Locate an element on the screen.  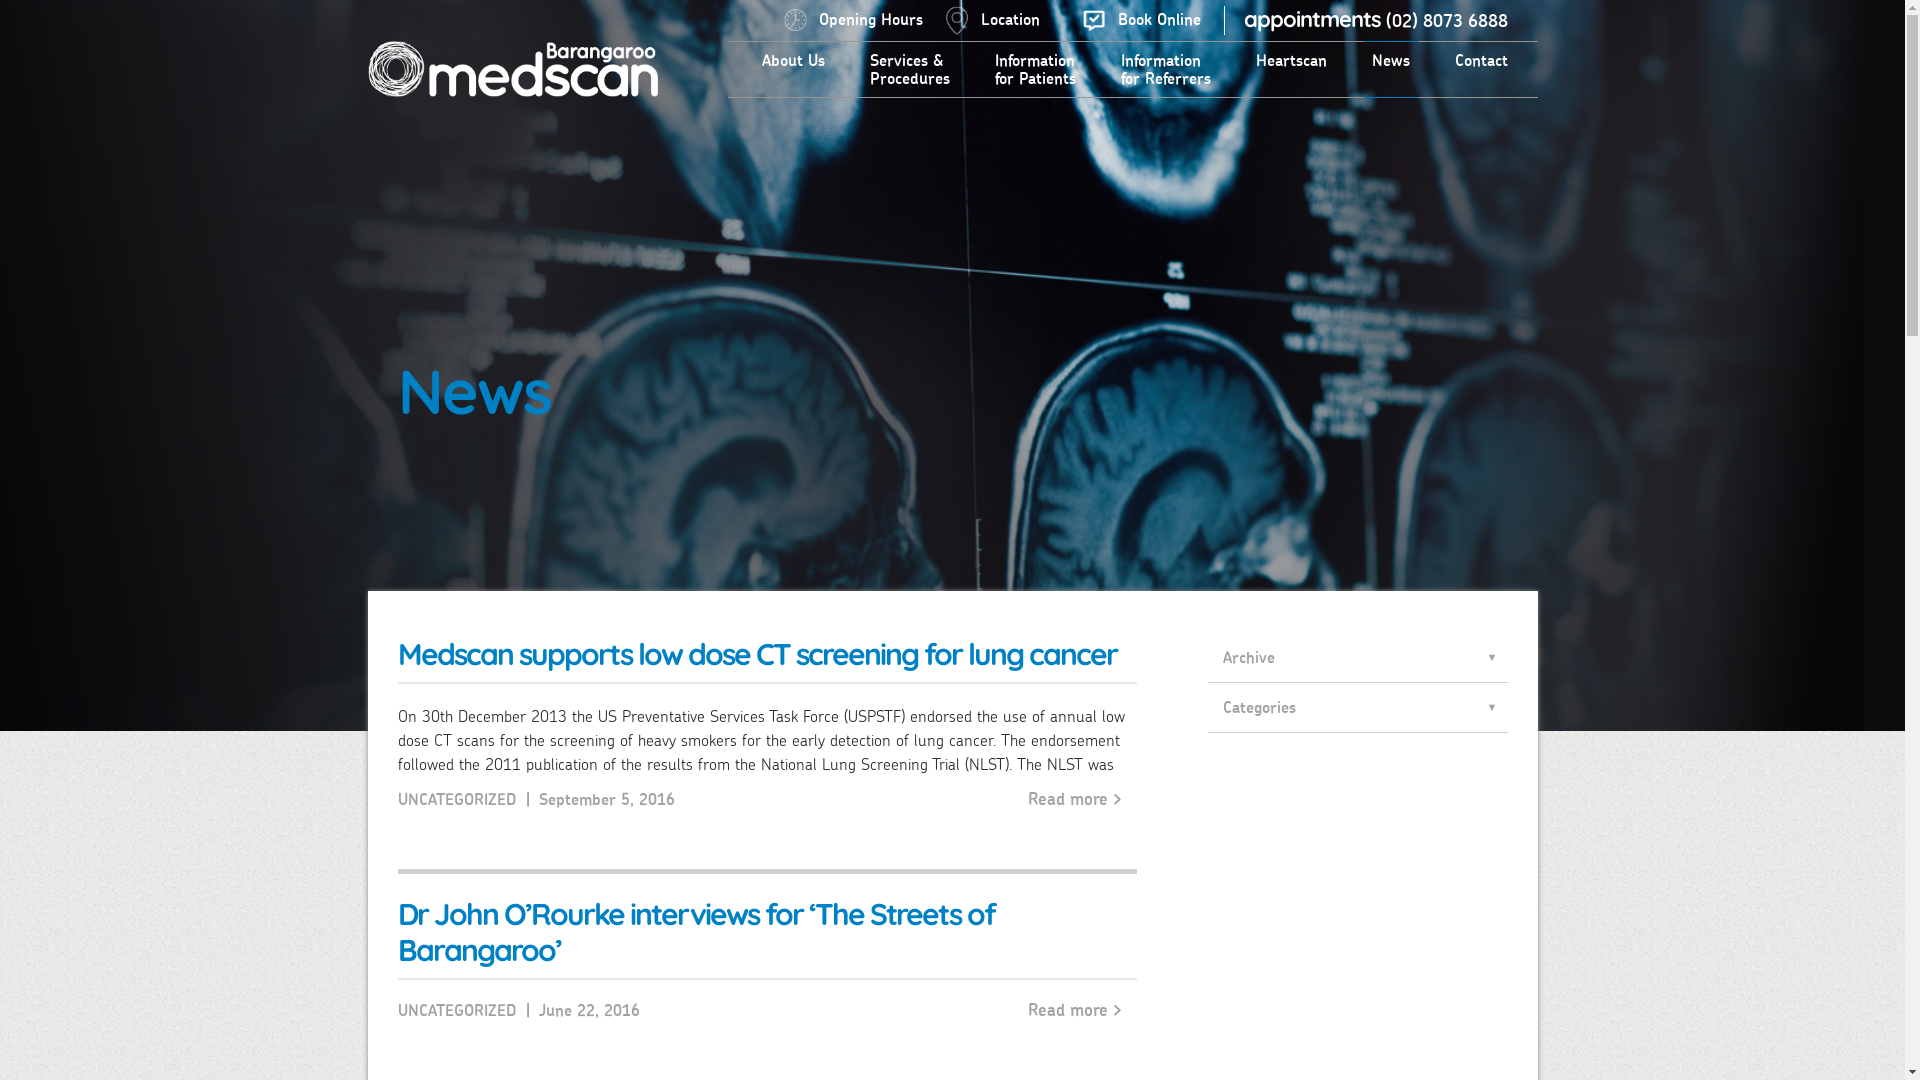
Information
for Referrers is located at coordinates (1165, 70).